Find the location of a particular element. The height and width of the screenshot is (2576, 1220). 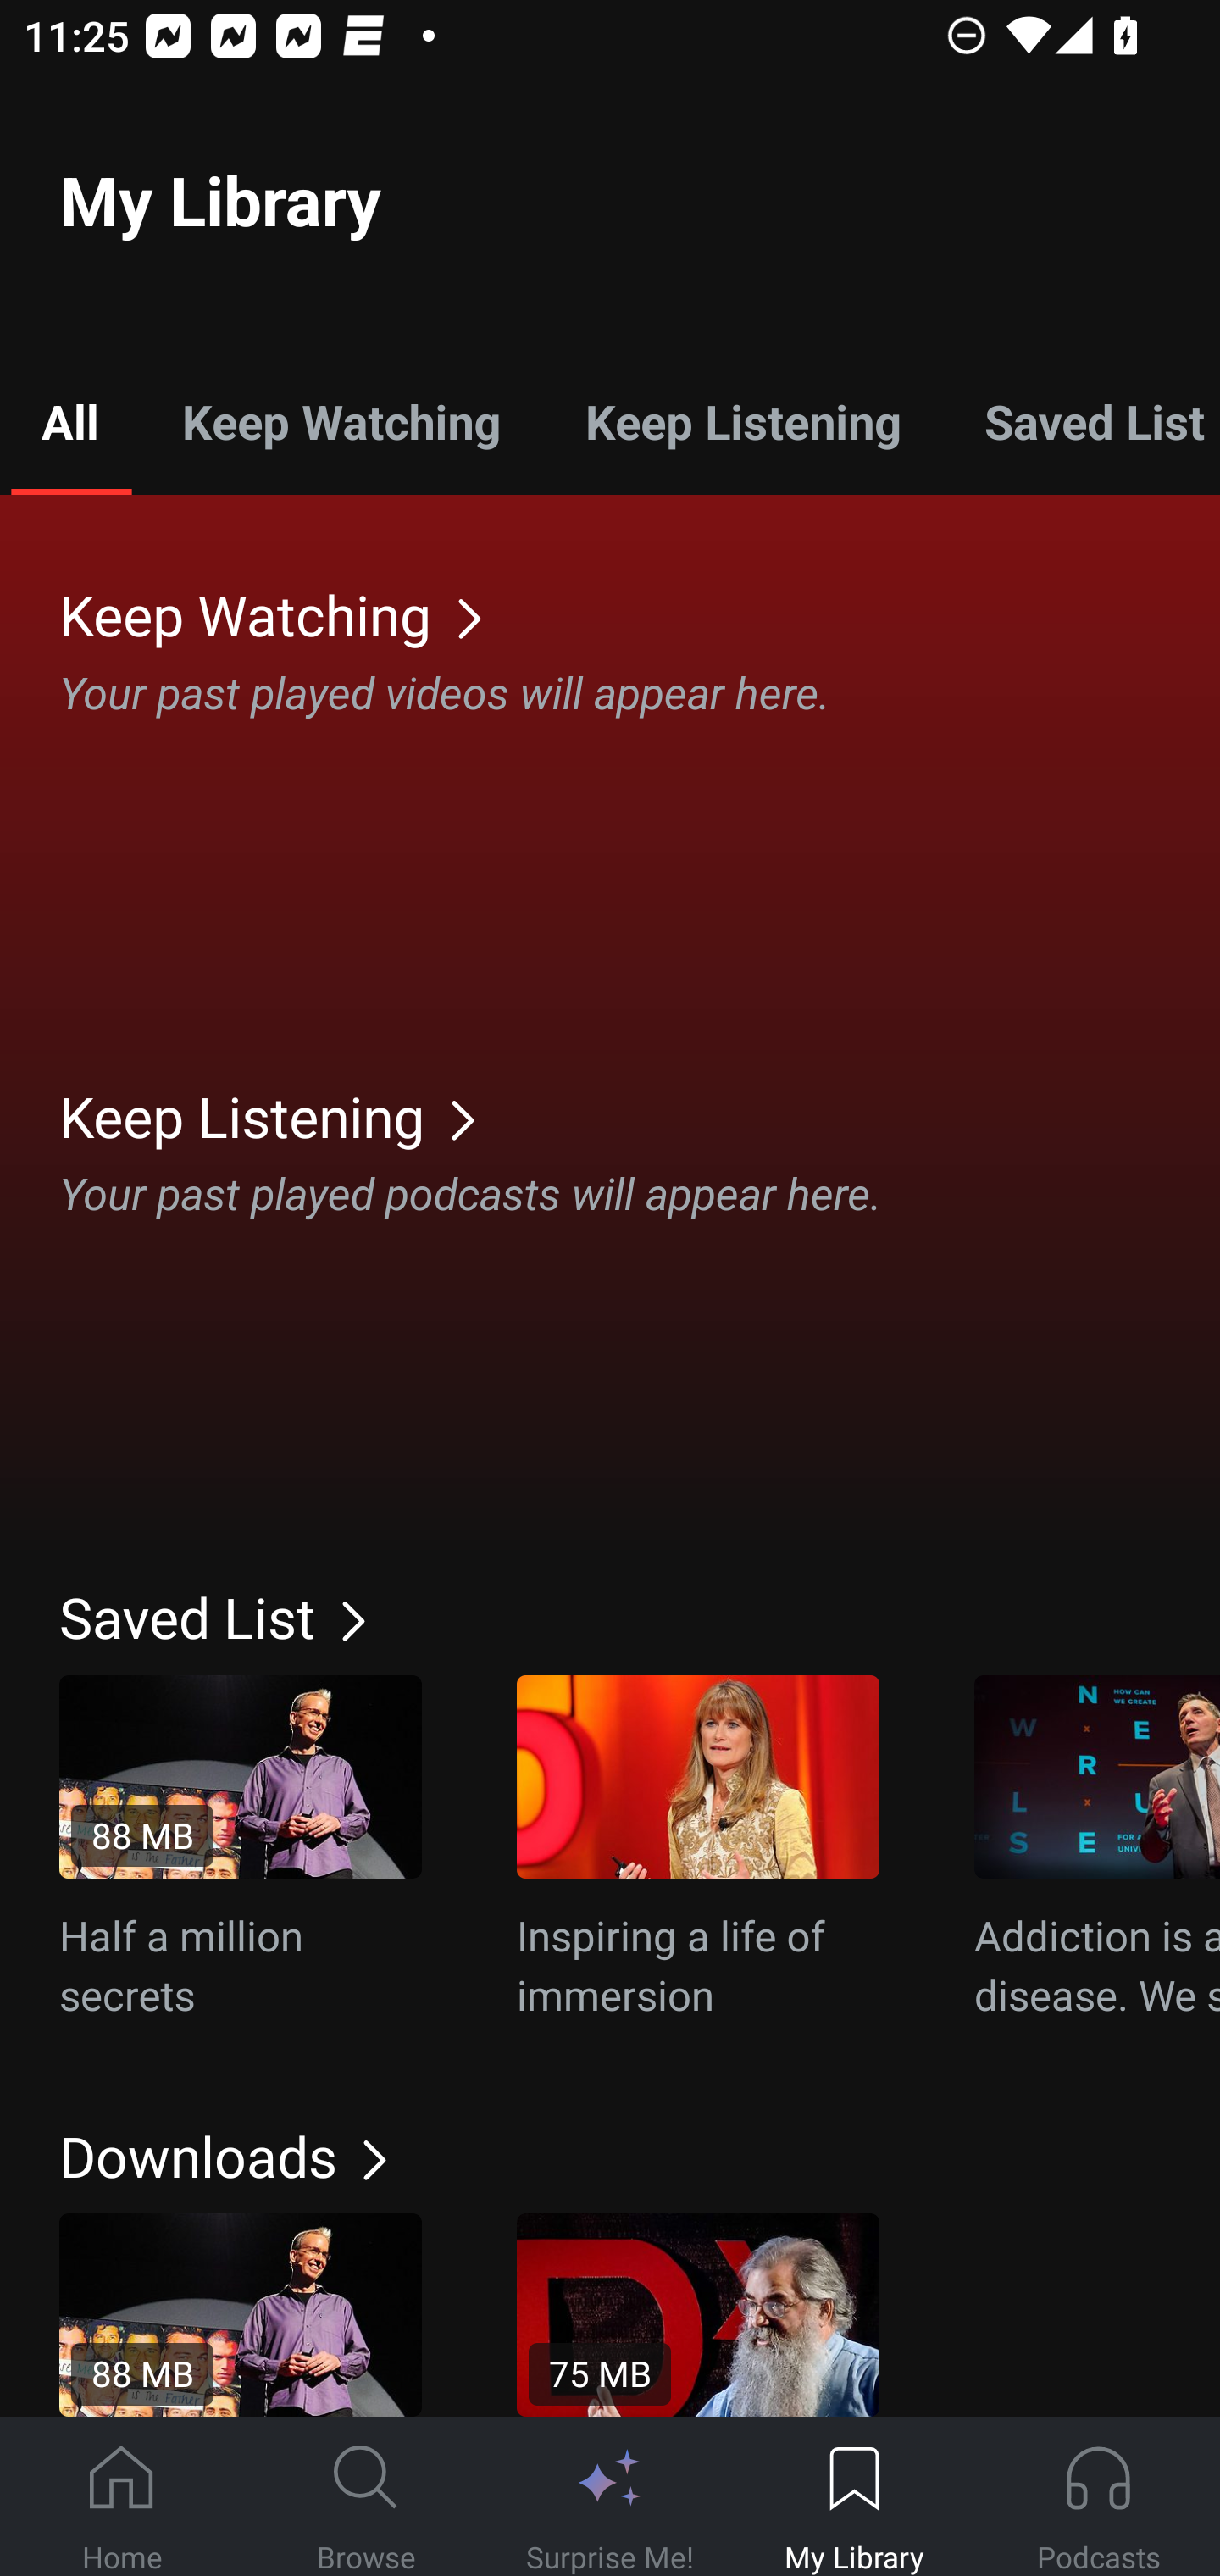

Saved List is located at coordinates (640, 1616).